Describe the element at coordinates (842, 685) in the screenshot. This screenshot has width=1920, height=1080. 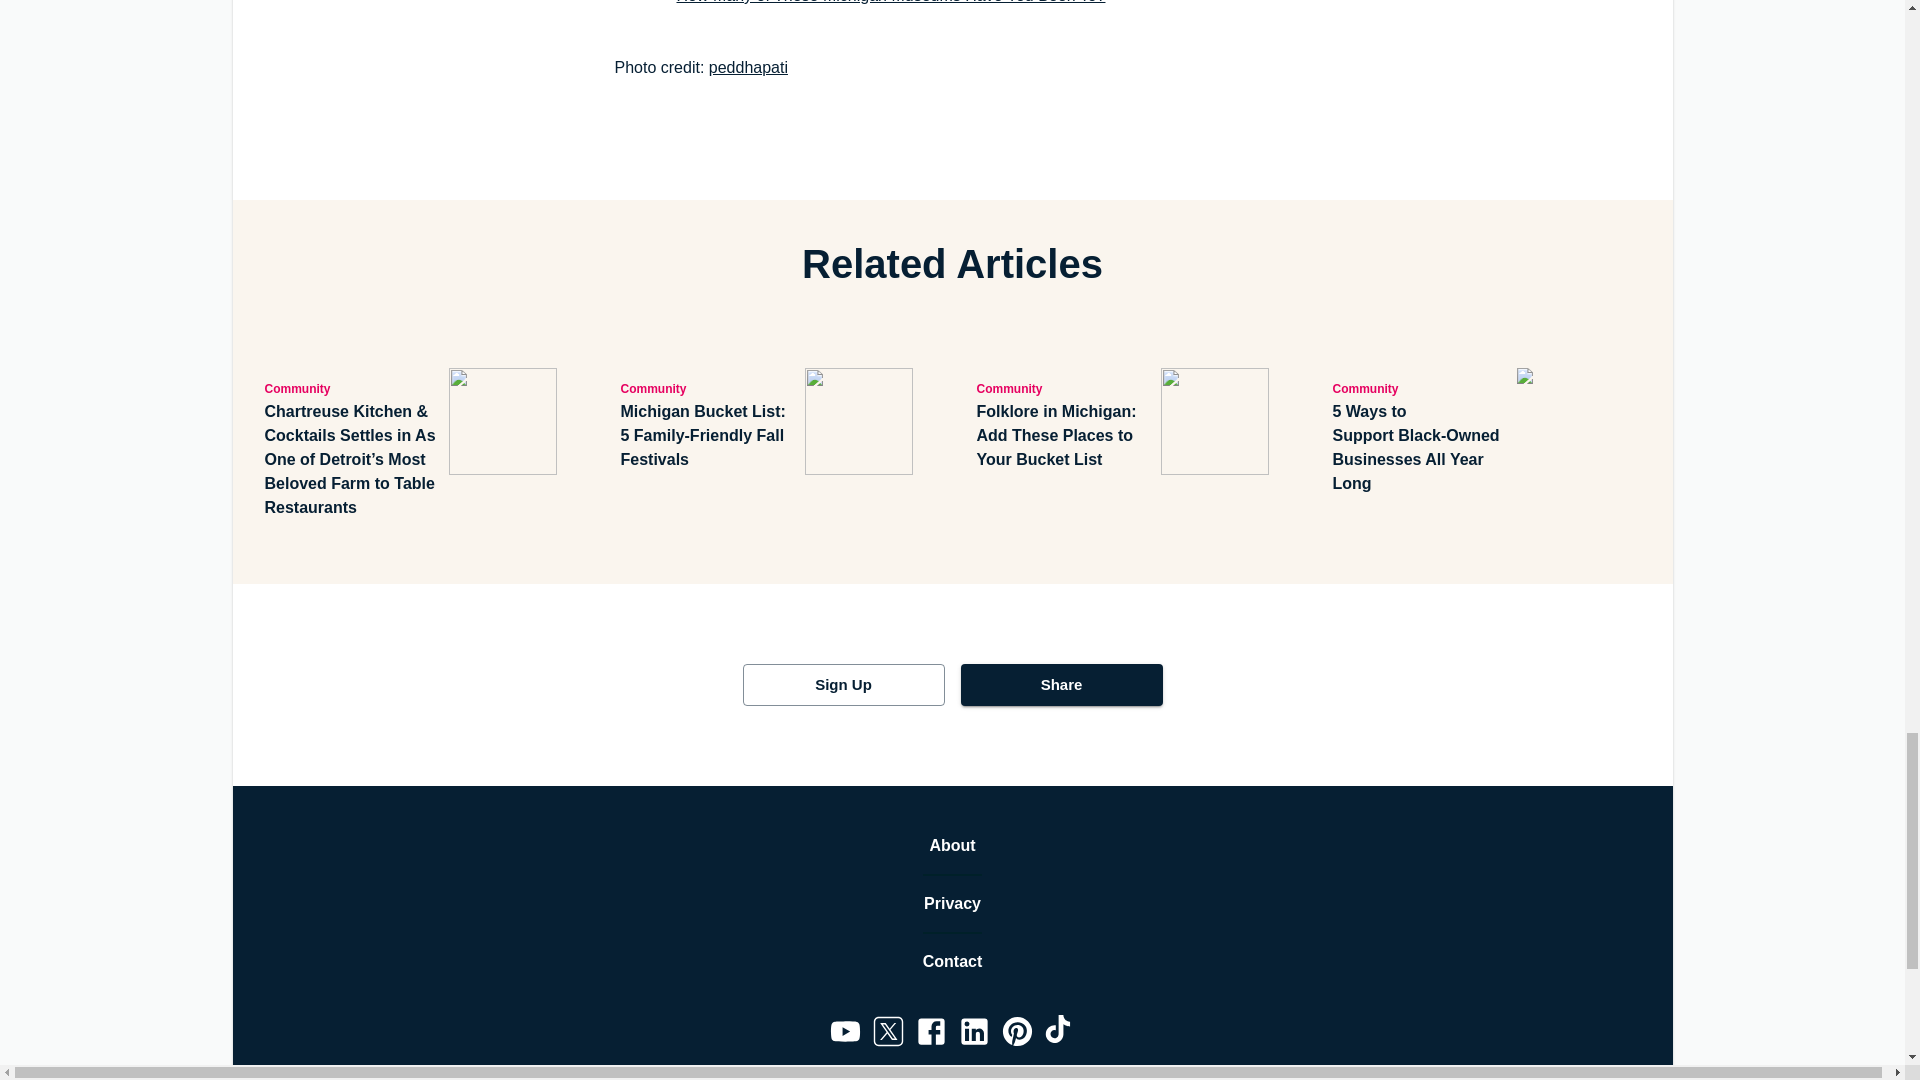
I see `Sign Up` at that location.